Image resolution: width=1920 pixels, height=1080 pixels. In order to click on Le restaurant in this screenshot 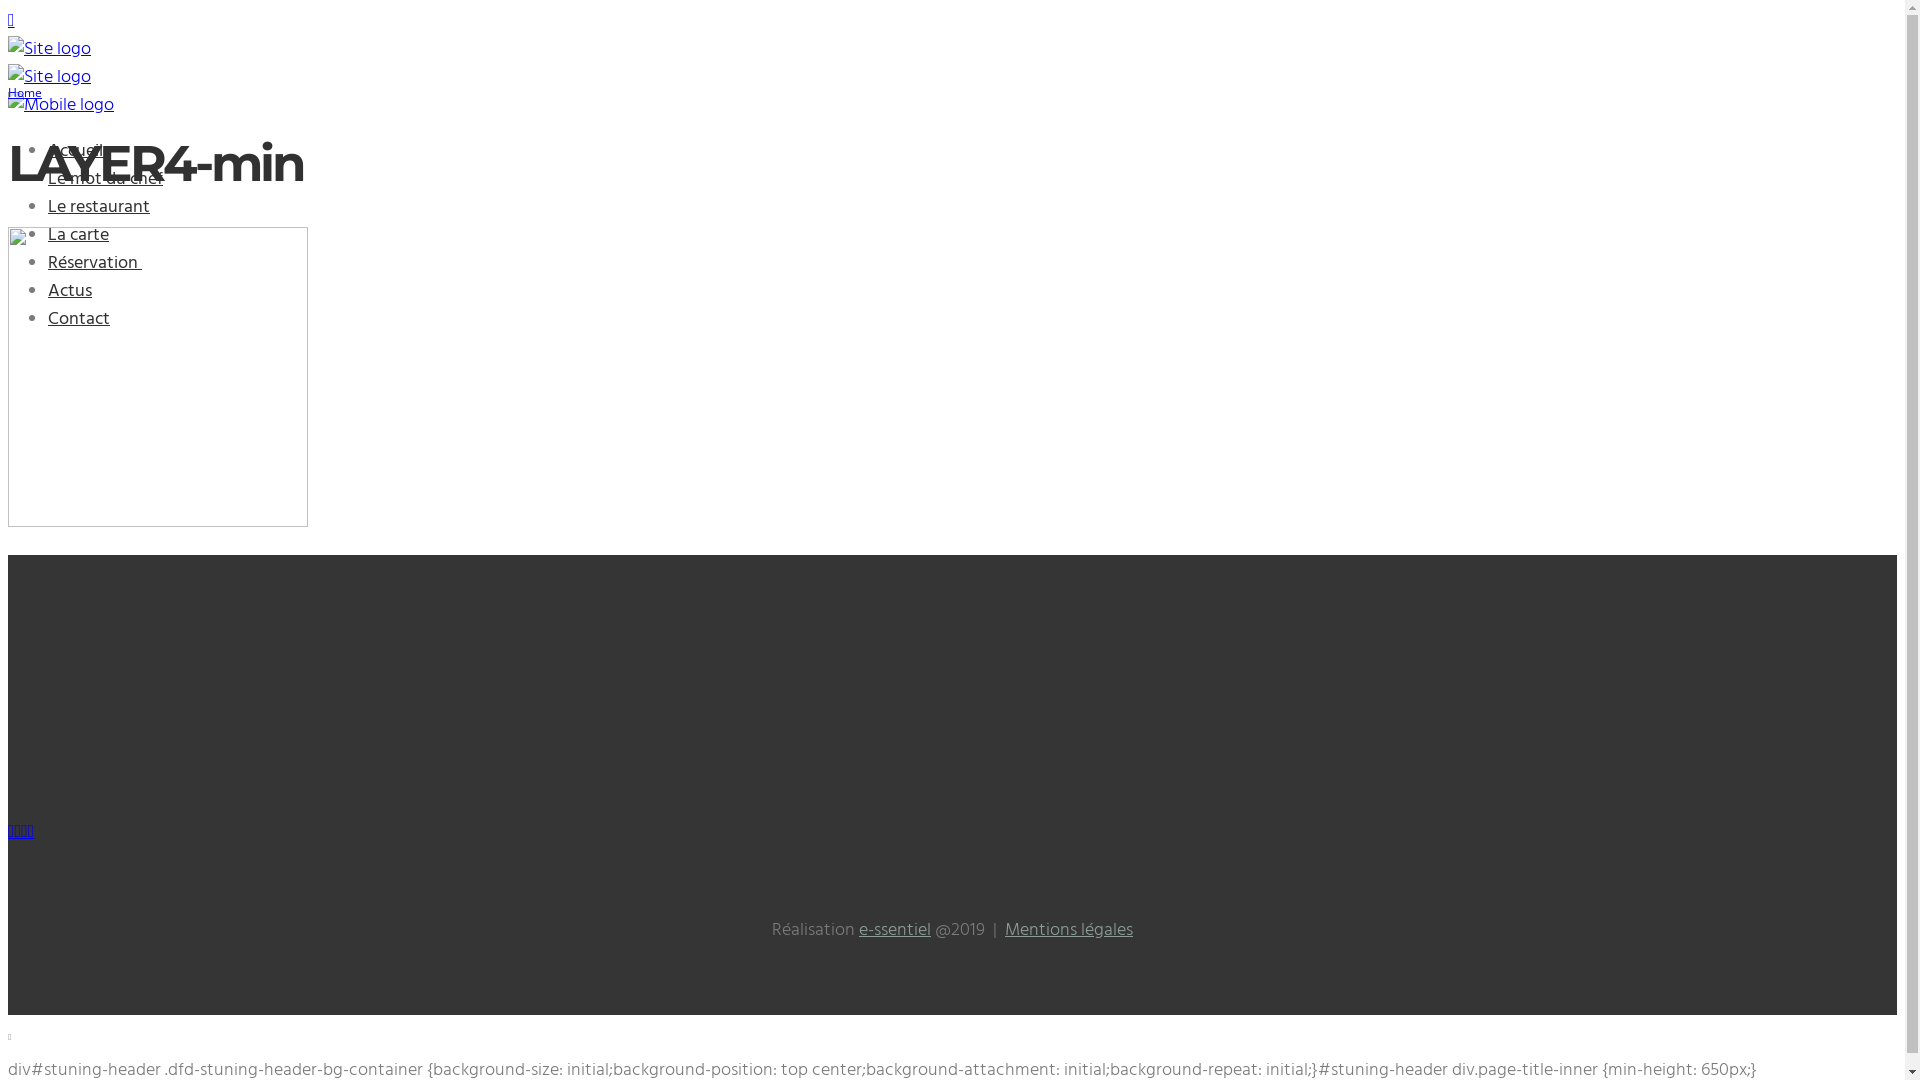, I will do `click(99, 208)`.